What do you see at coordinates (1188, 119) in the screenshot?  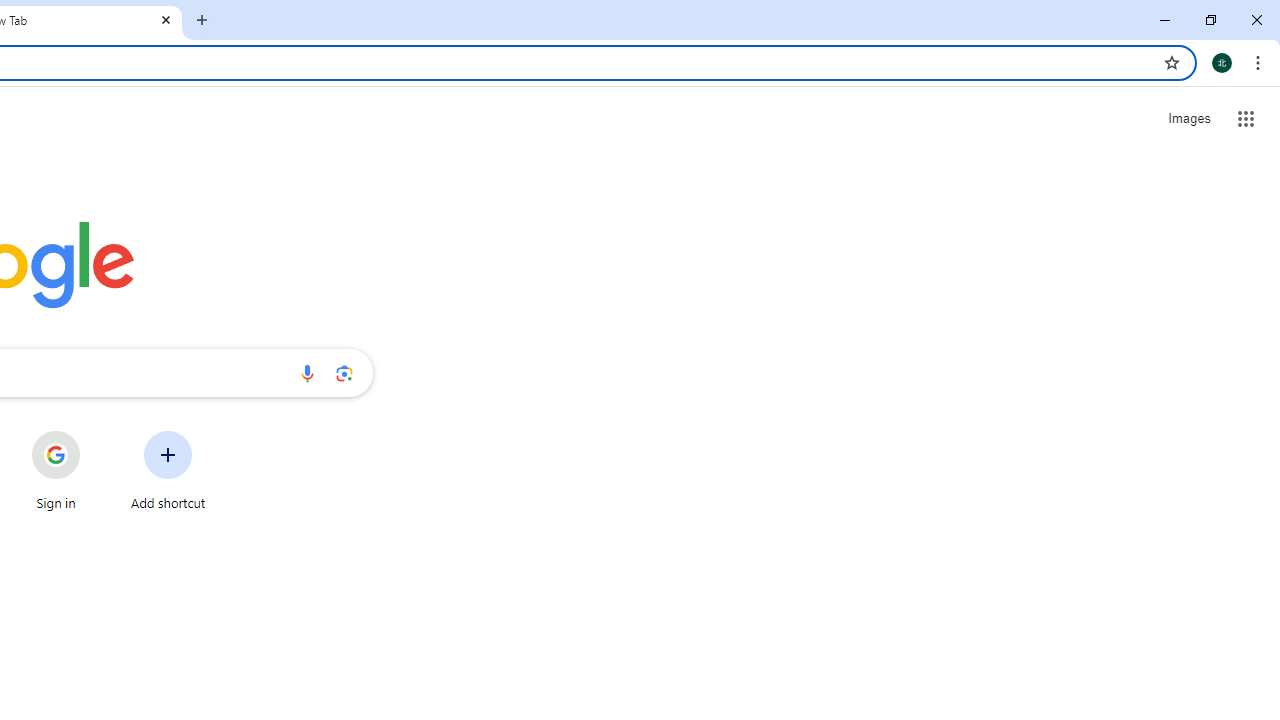 I see `Search for Images ` at bounding box center [1188, 119].